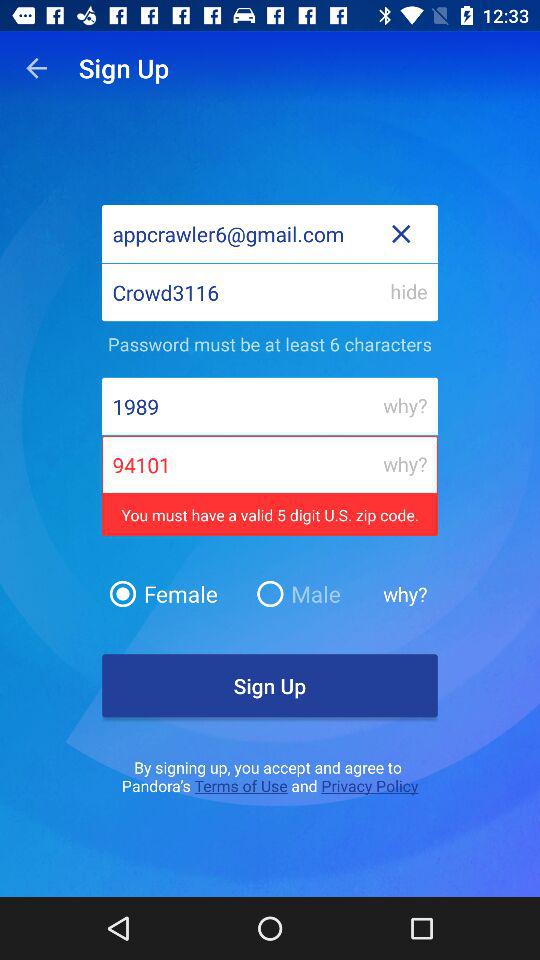 The image size is (540, 960). I want to click on select the third text field, so click(270, 406).